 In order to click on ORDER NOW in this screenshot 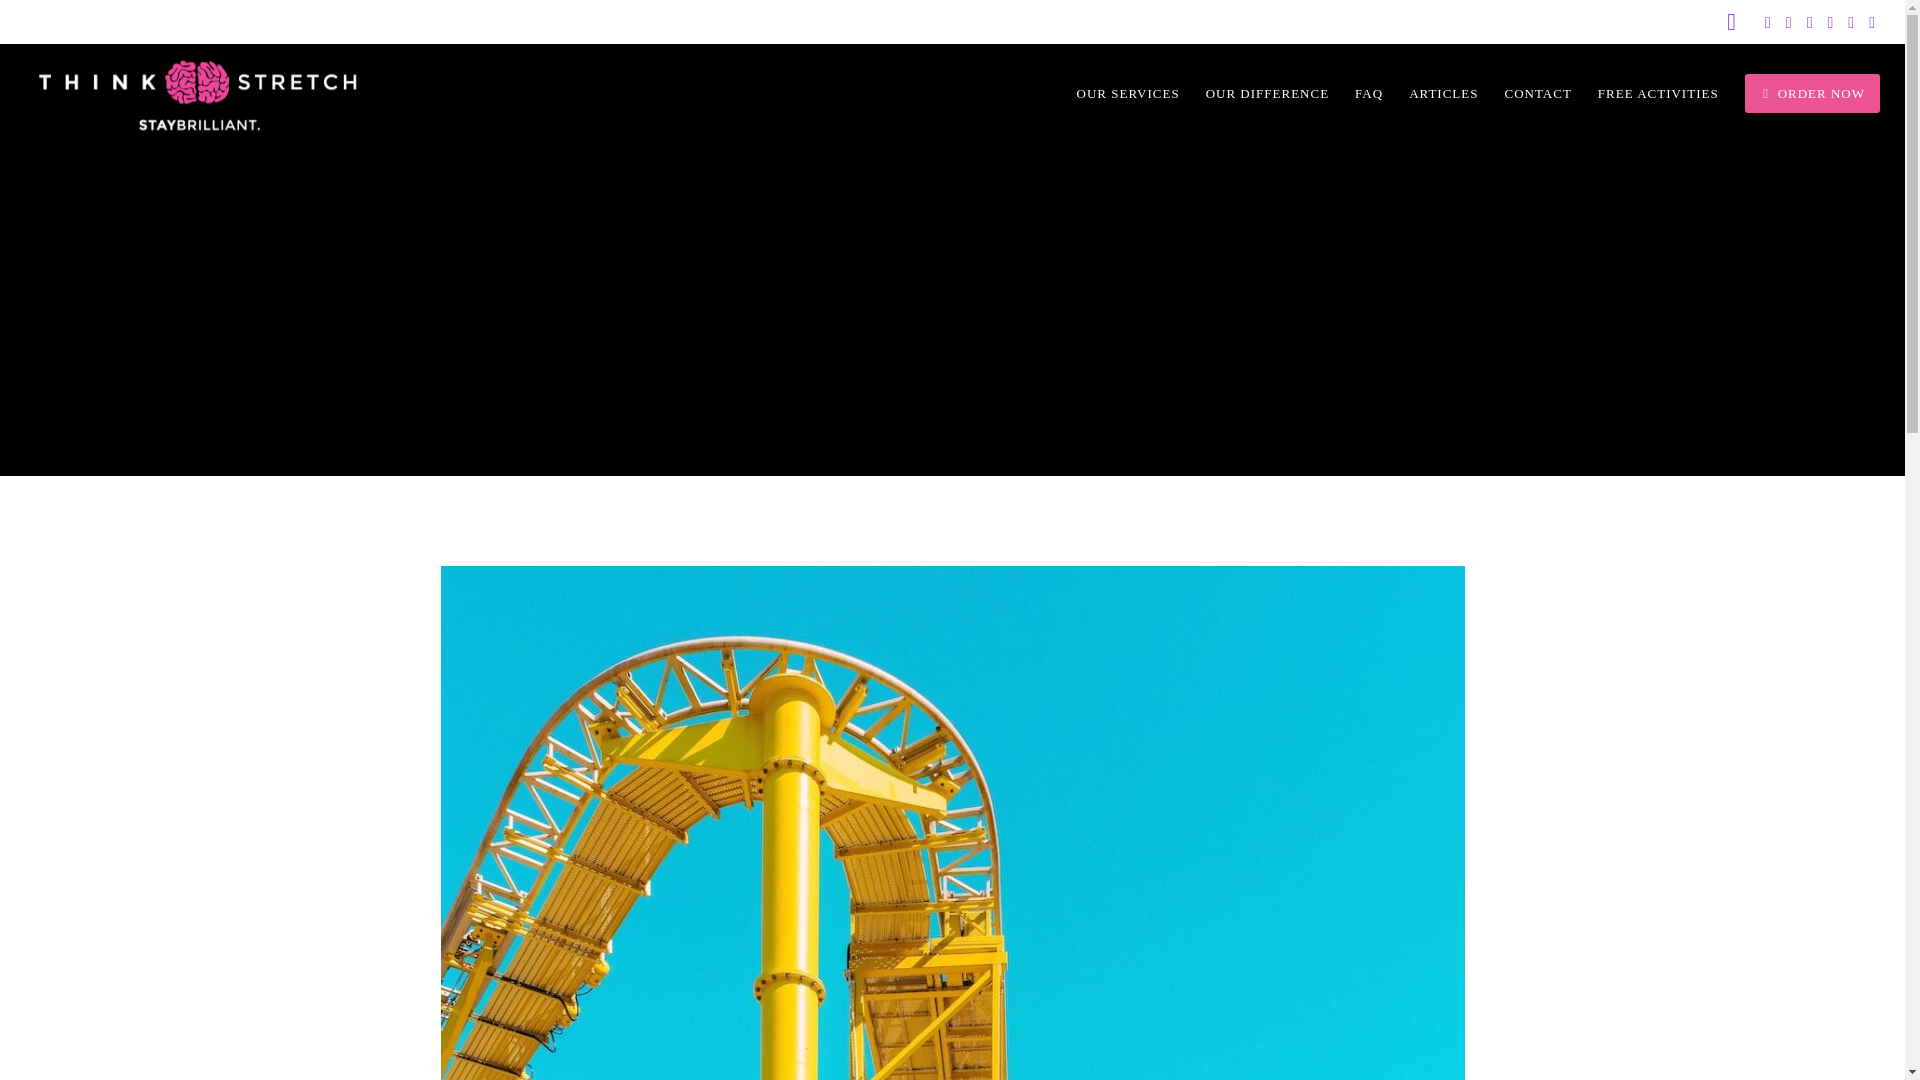, I will do `click(1798, 94)`.